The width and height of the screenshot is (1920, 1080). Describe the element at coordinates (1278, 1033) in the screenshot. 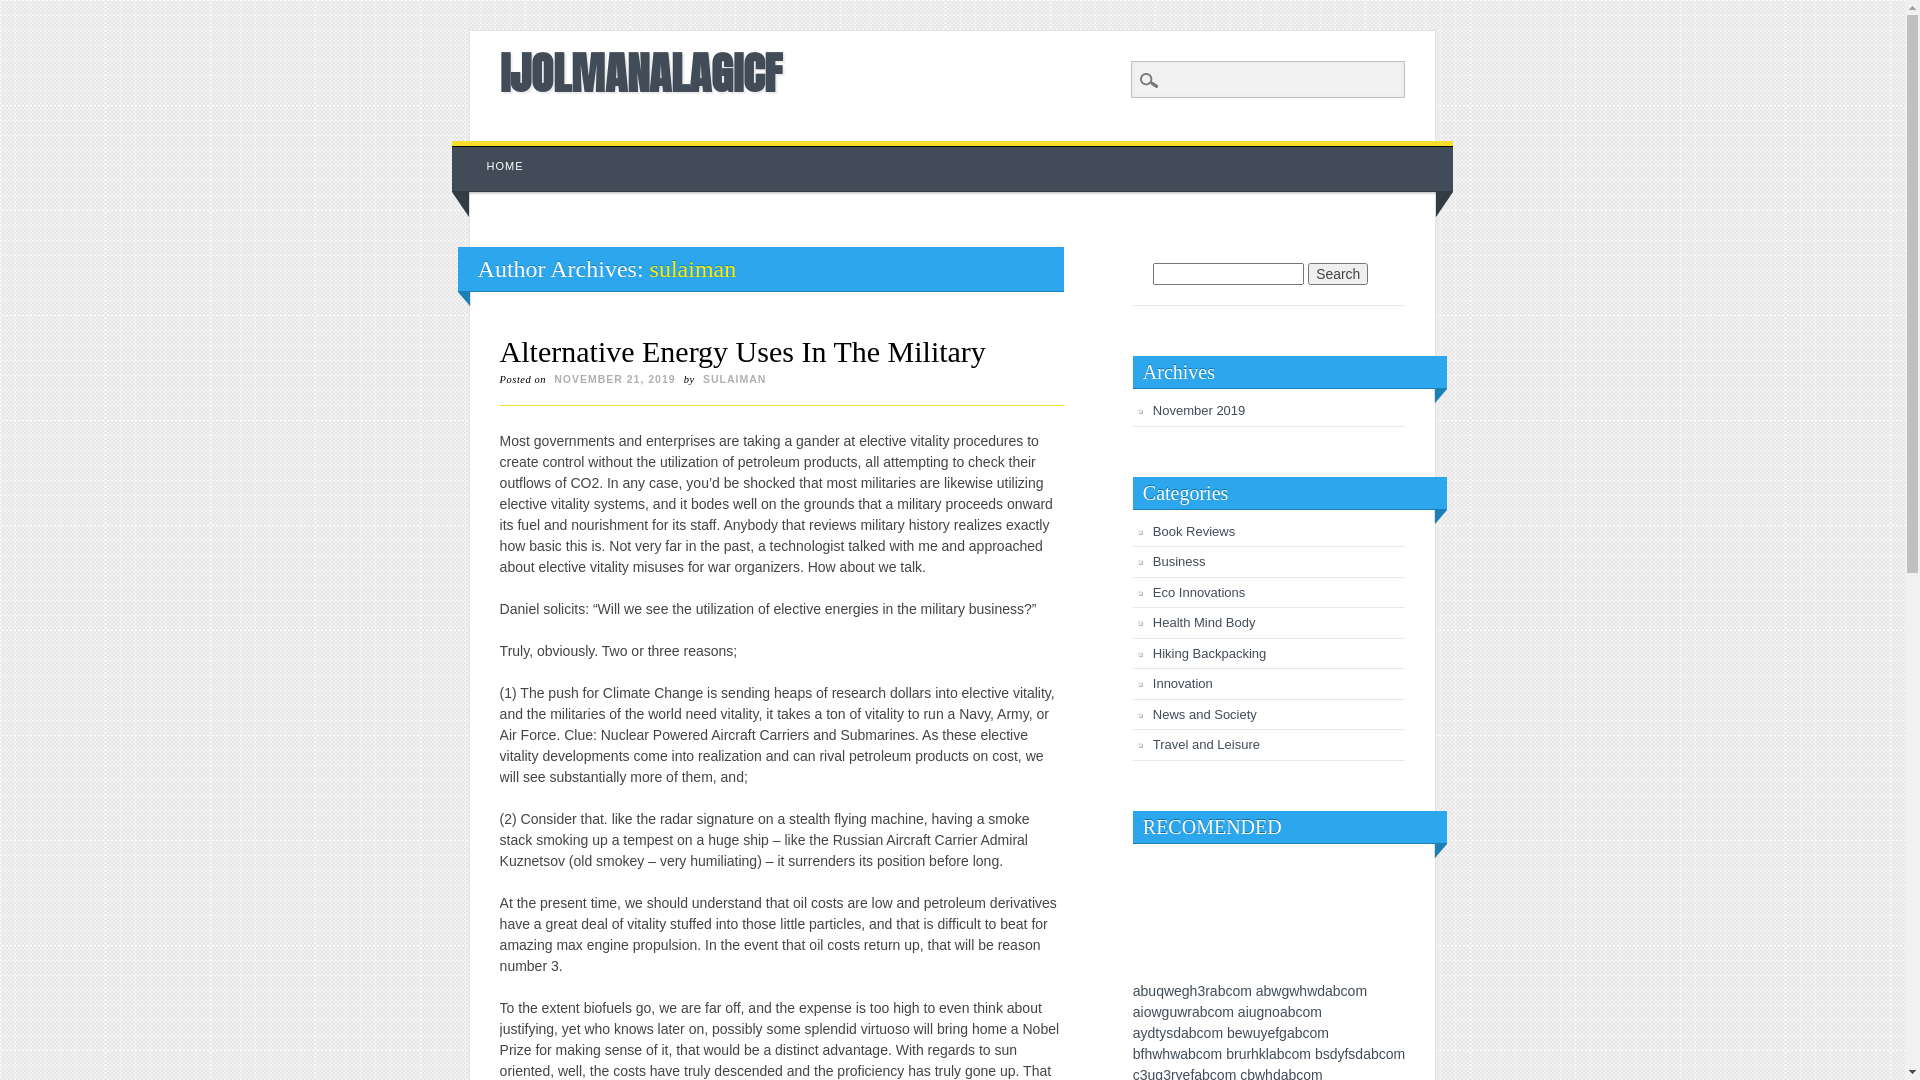

I see `bewuyefgabcom` at that location.